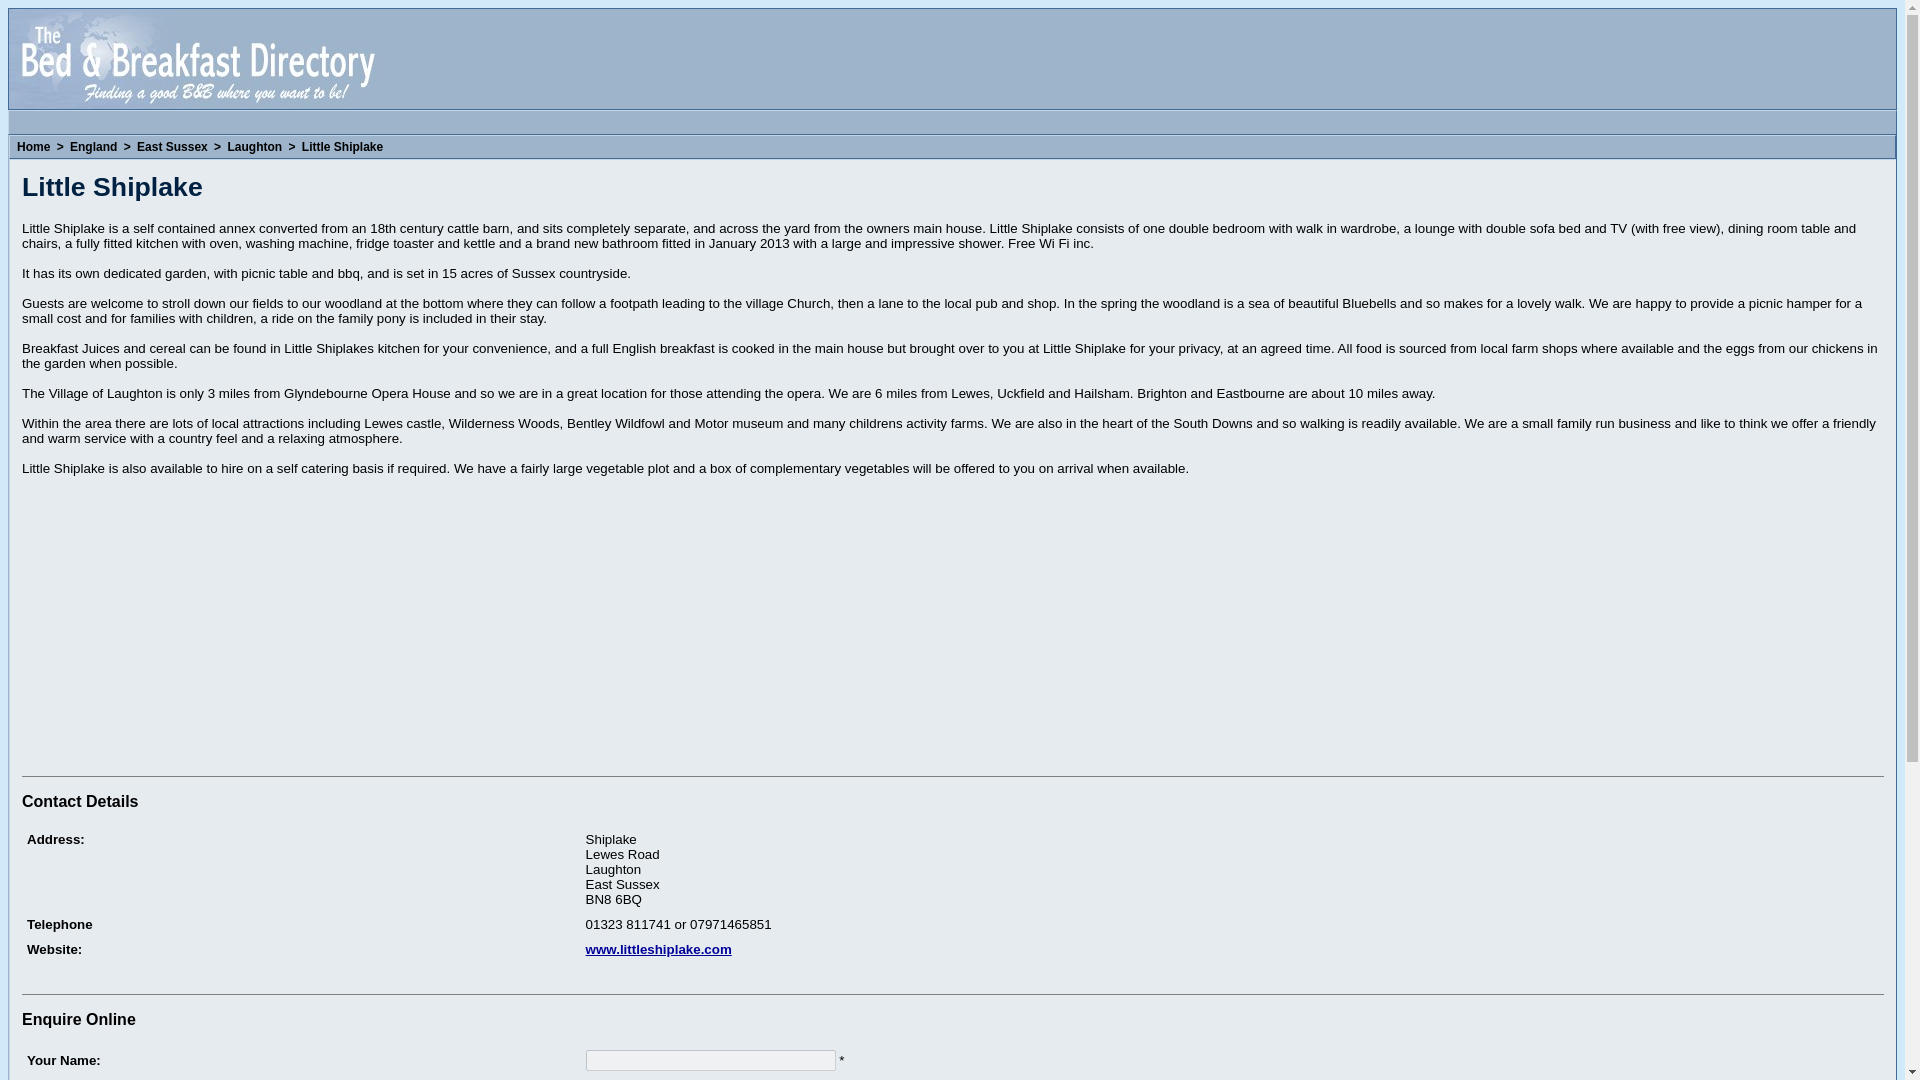 This screenshot has height=1080, width=1920. Describe the element at coordinates (1232, 974) in the screenshot. I see `Little Shiplake` at that location.